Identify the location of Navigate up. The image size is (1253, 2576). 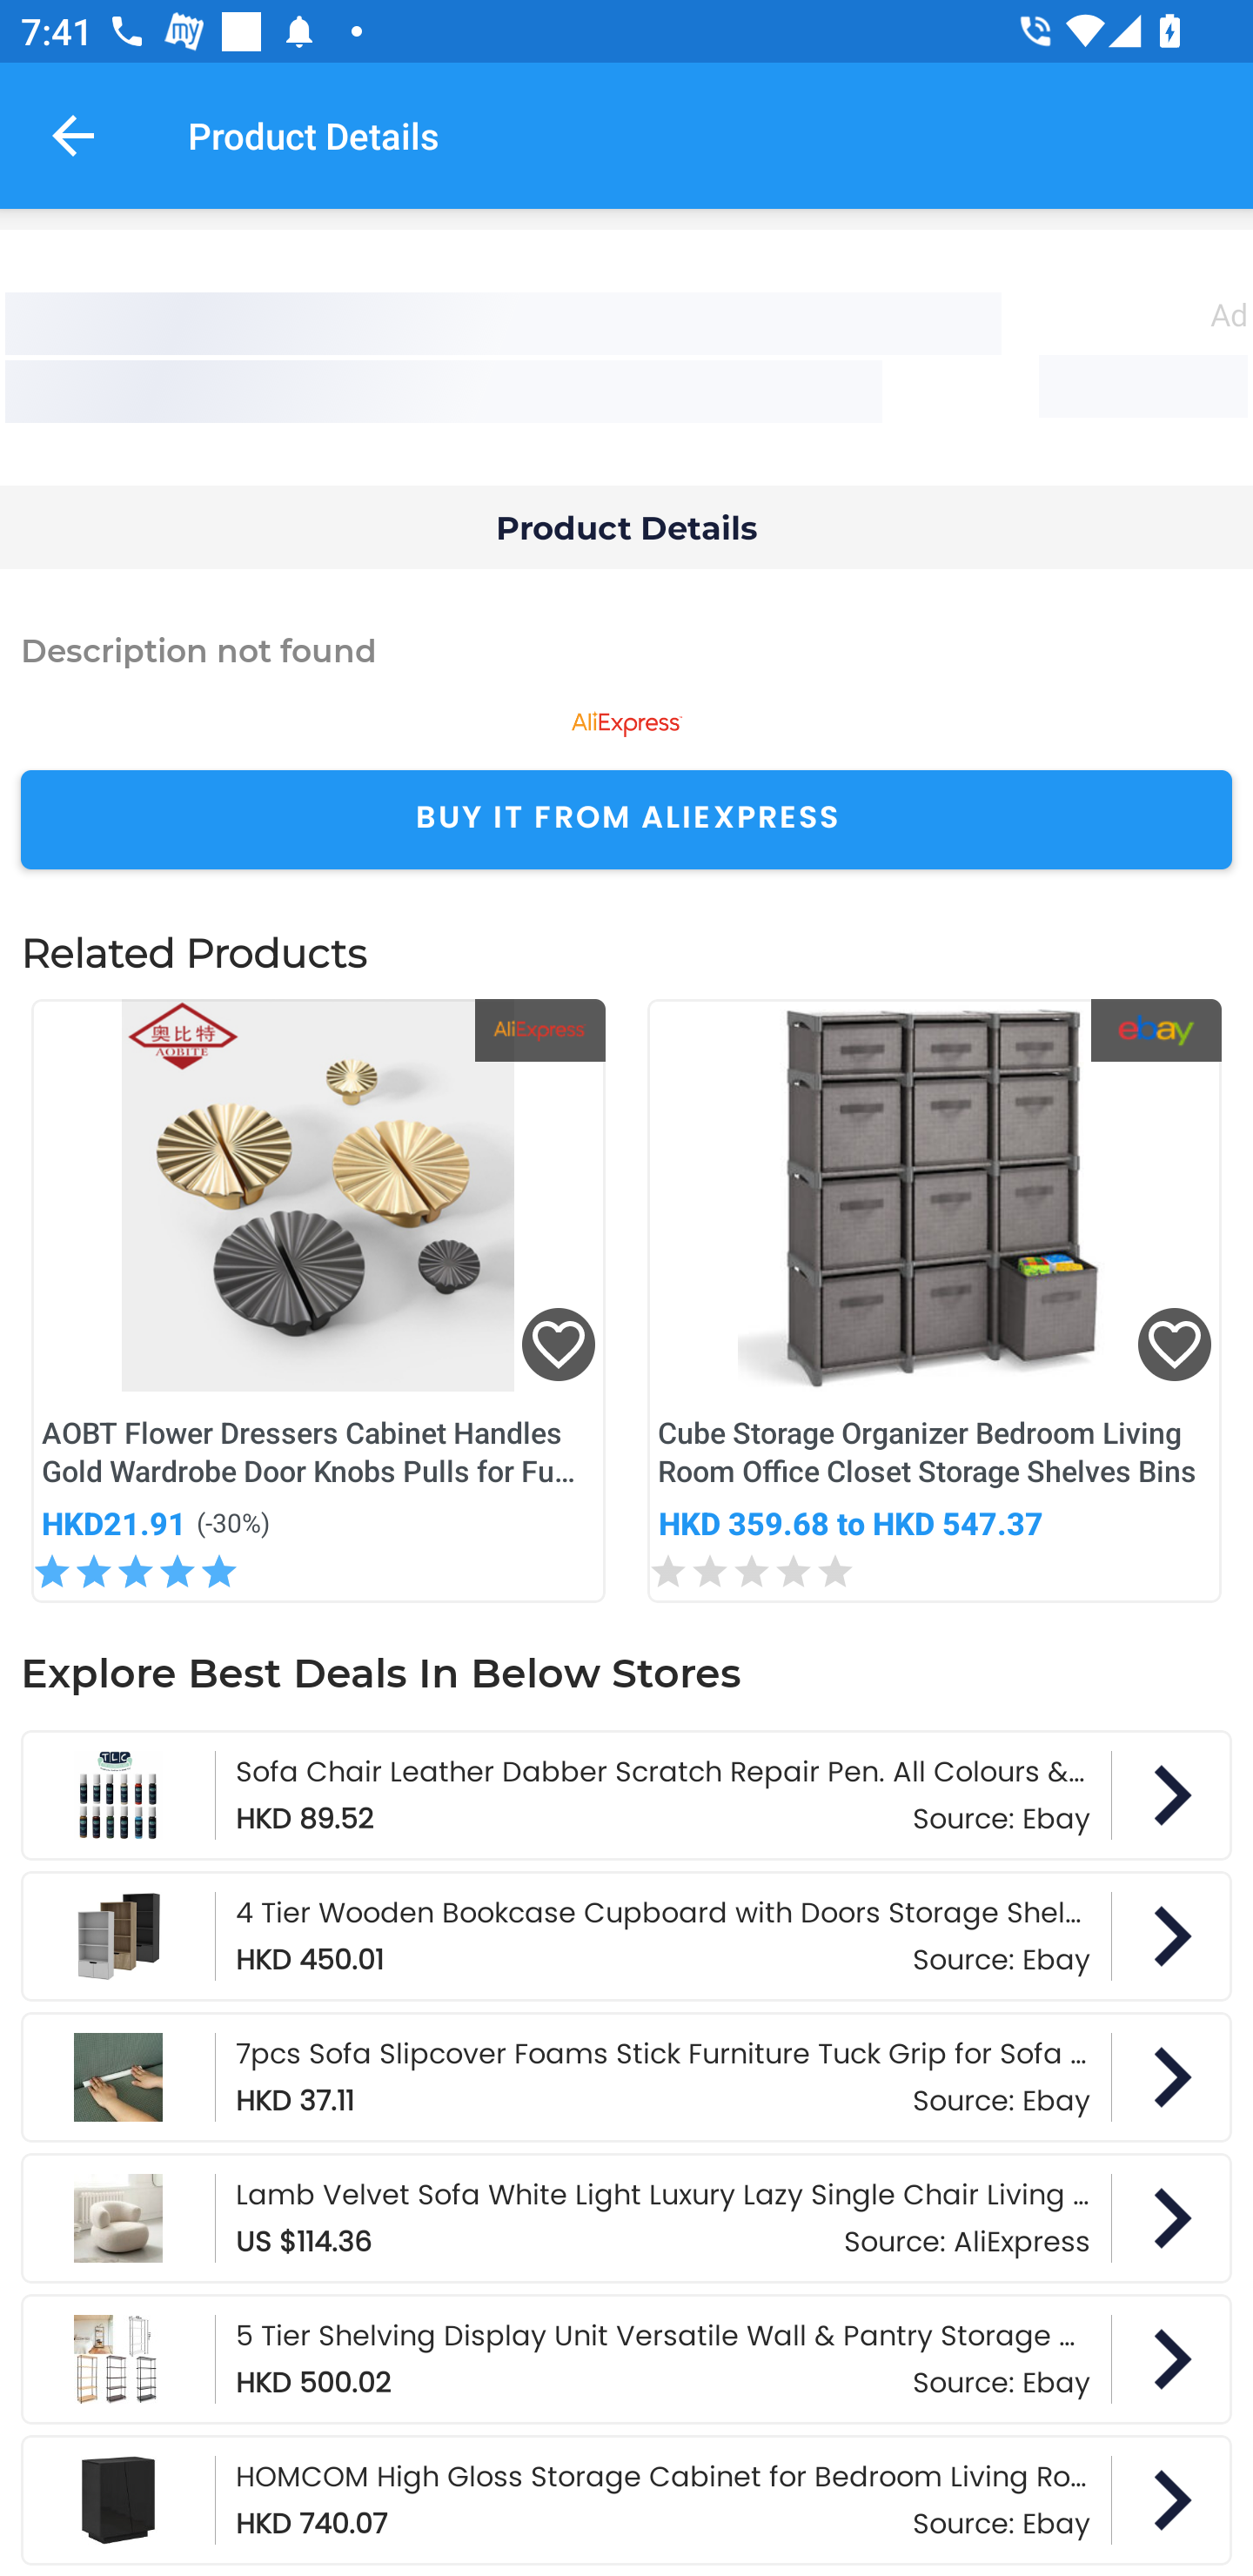
(73, 135).